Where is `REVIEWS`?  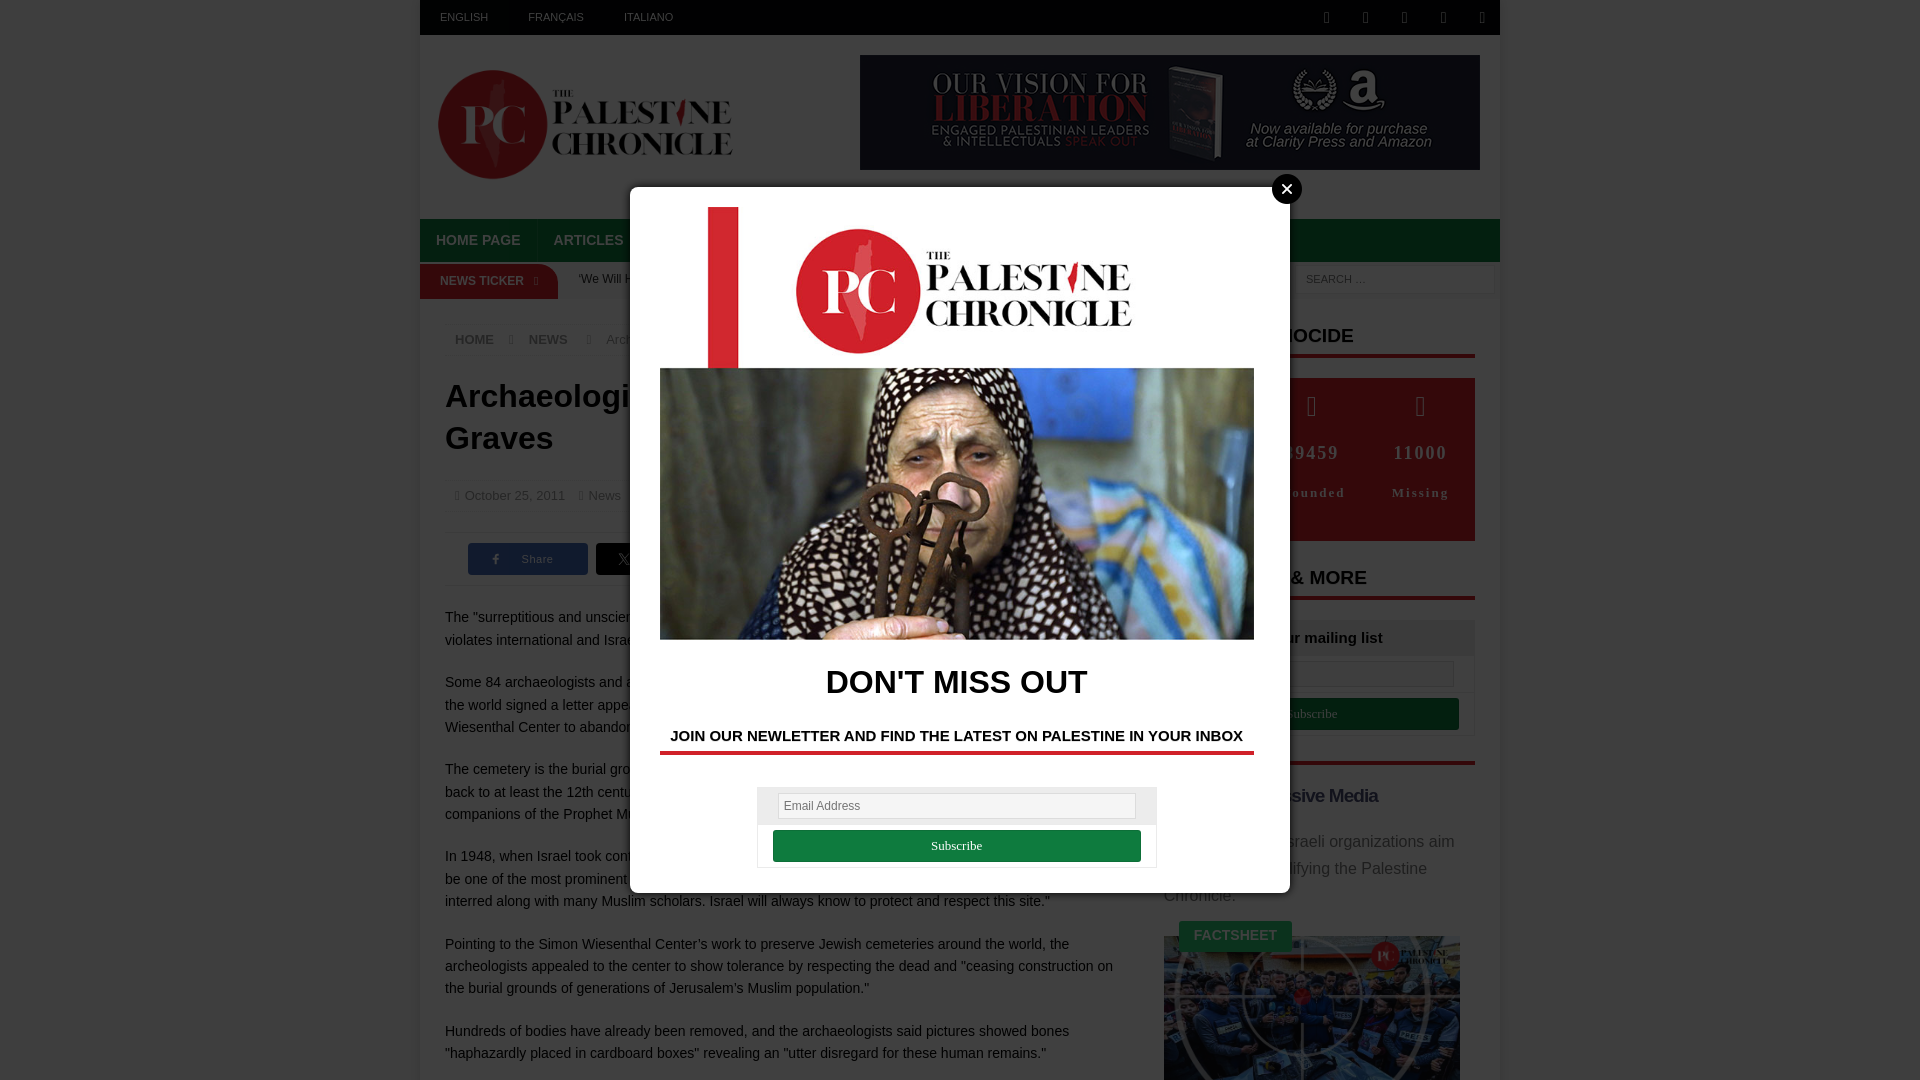
REVIEWS is located at coordinates (922, 240).